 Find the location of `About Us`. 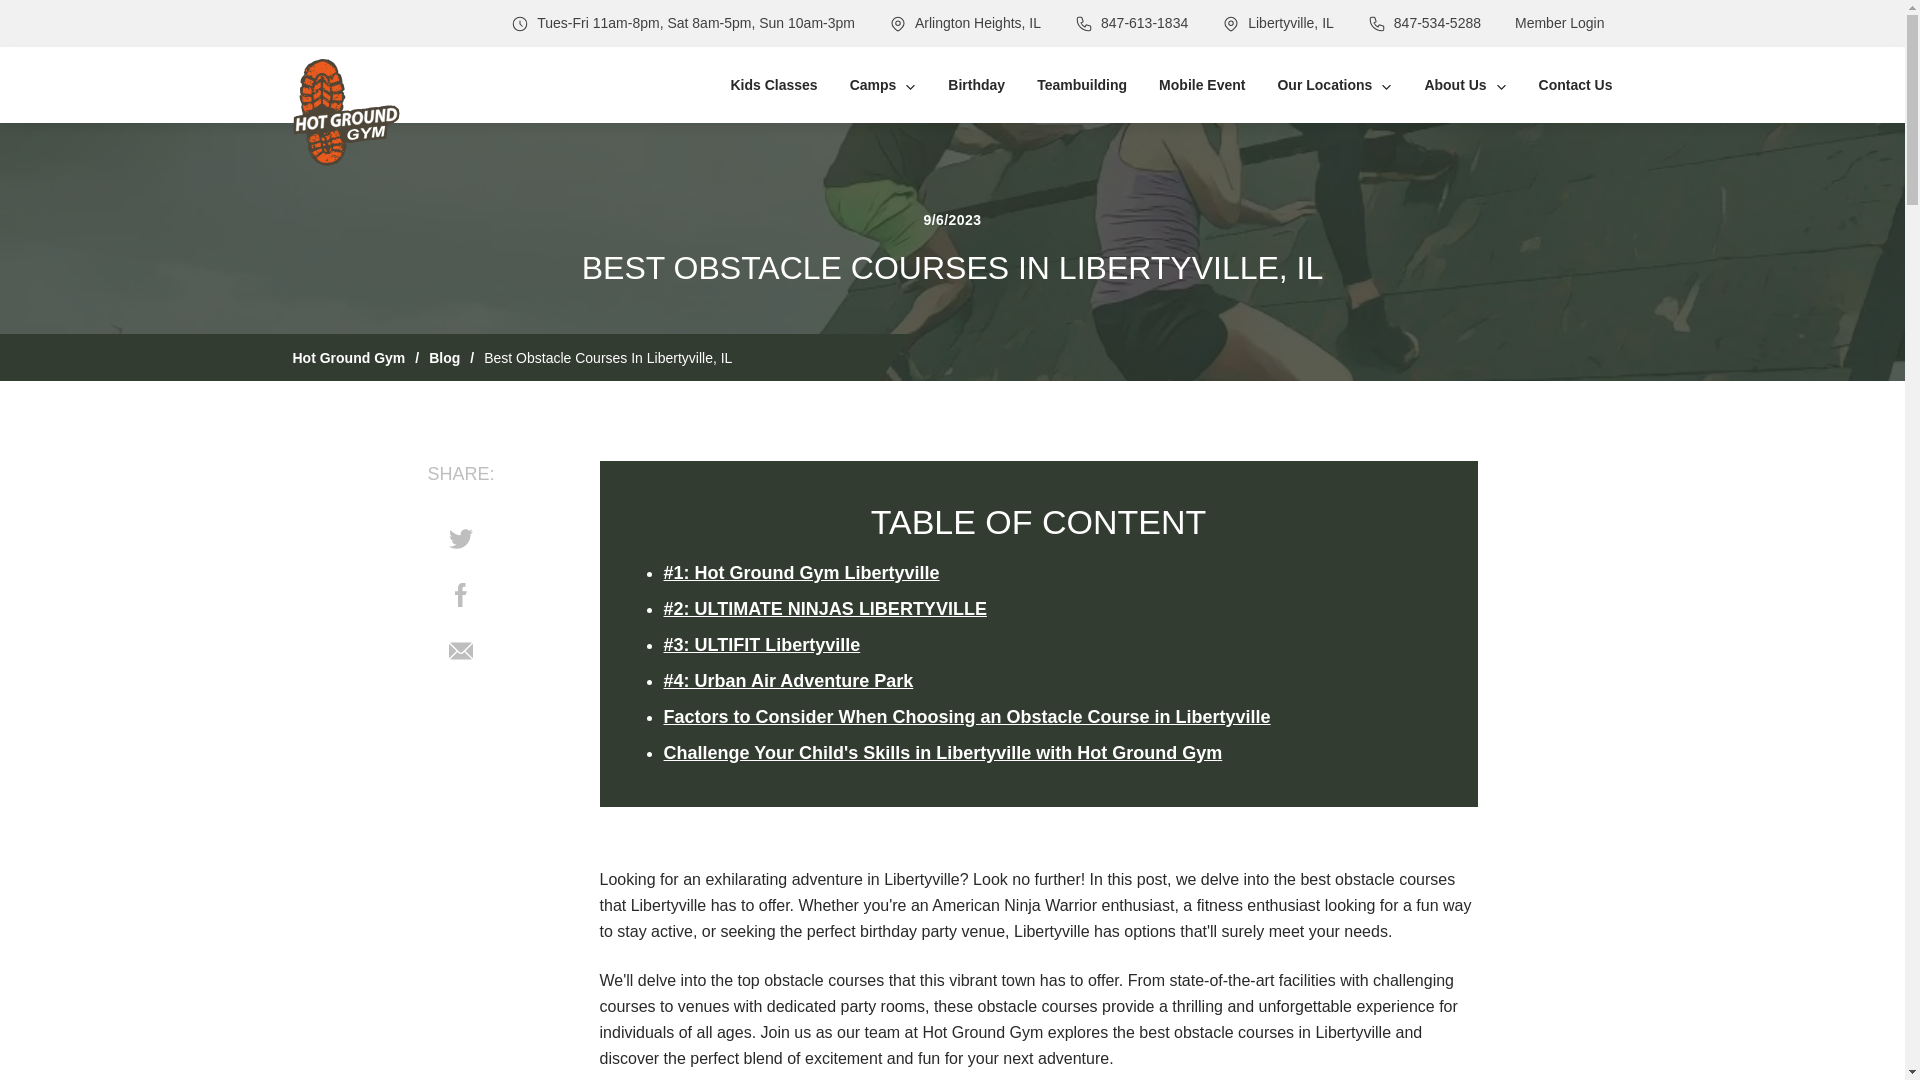

About Us is located at coordinates (1464, 85).